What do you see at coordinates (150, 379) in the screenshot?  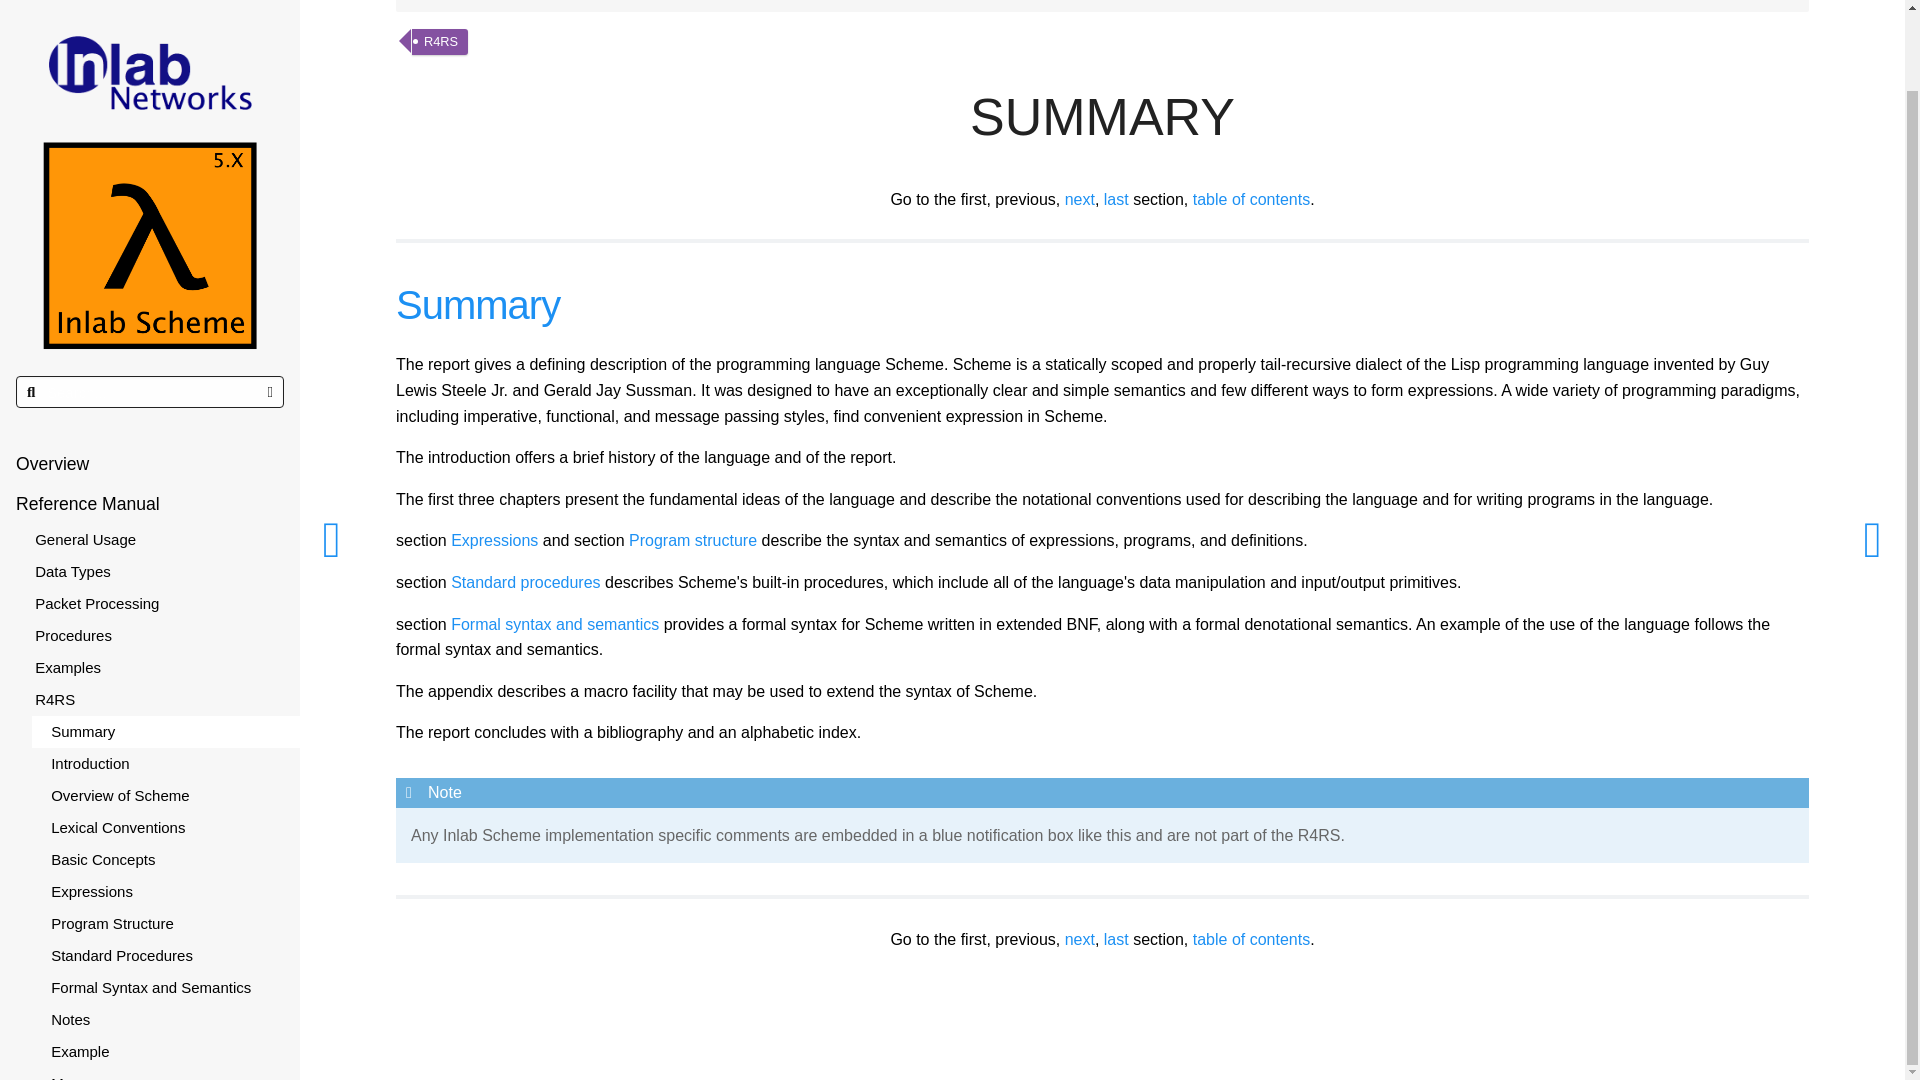 I see `Overview` at bounding box center [150, 379].